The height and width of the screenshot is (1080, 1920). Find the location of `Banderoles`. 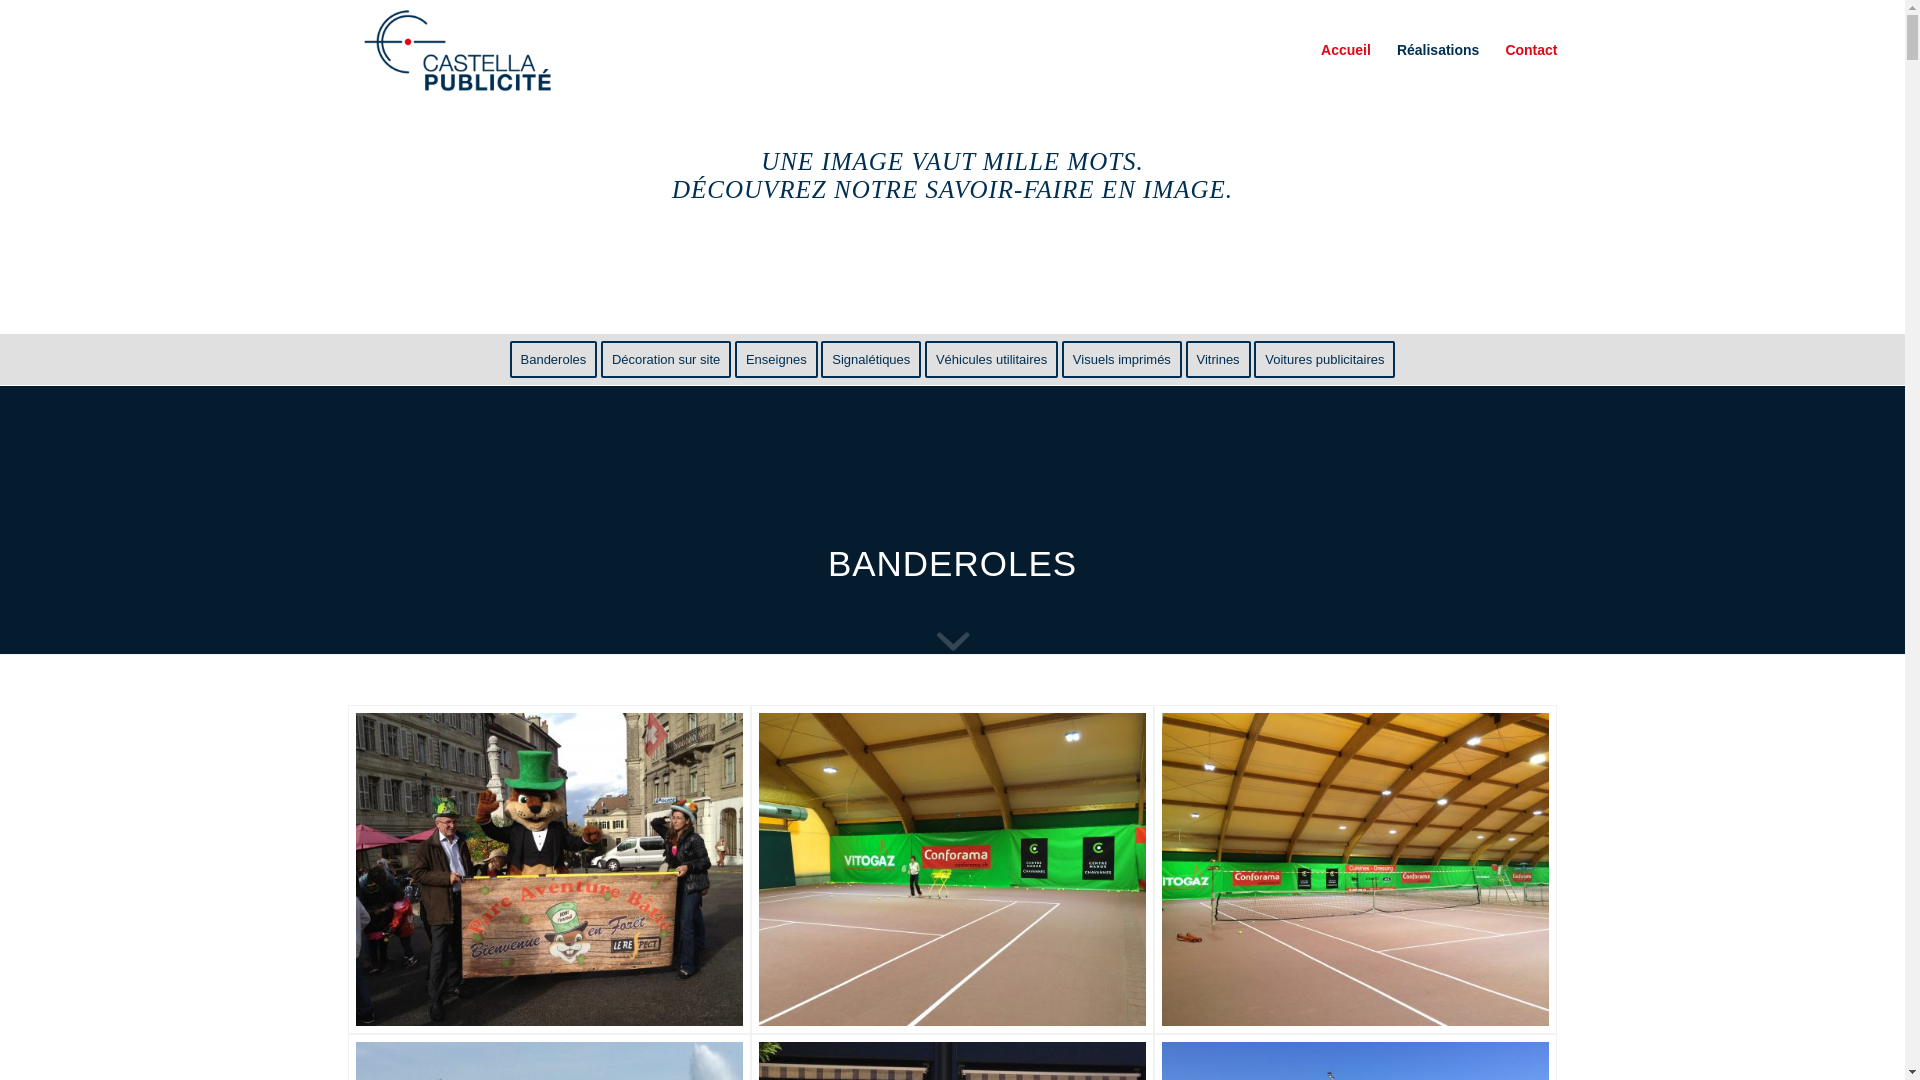

Banderoles is located at coordinates (554, 360).